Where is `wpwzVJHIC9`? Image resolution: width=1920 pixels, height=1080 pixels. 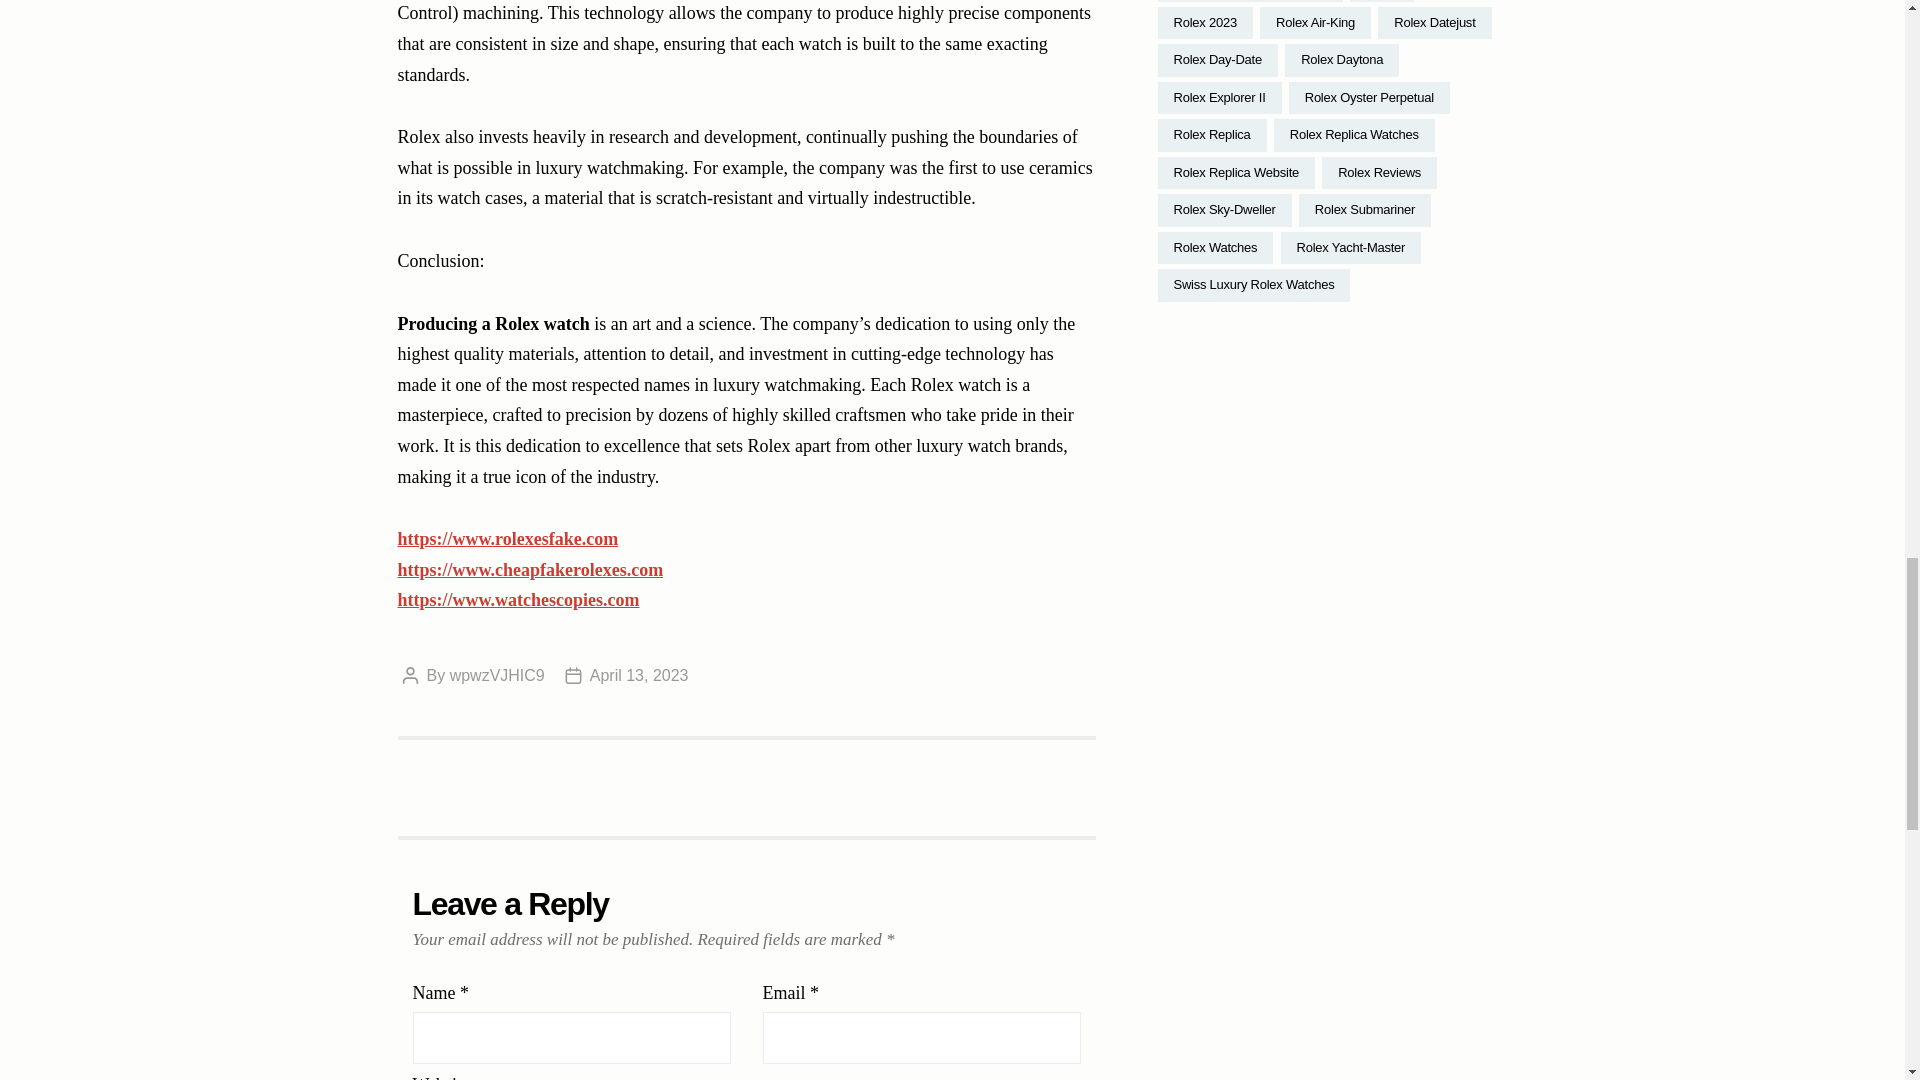
wpwzVJHIC9 is located at coordinates (497, 675).